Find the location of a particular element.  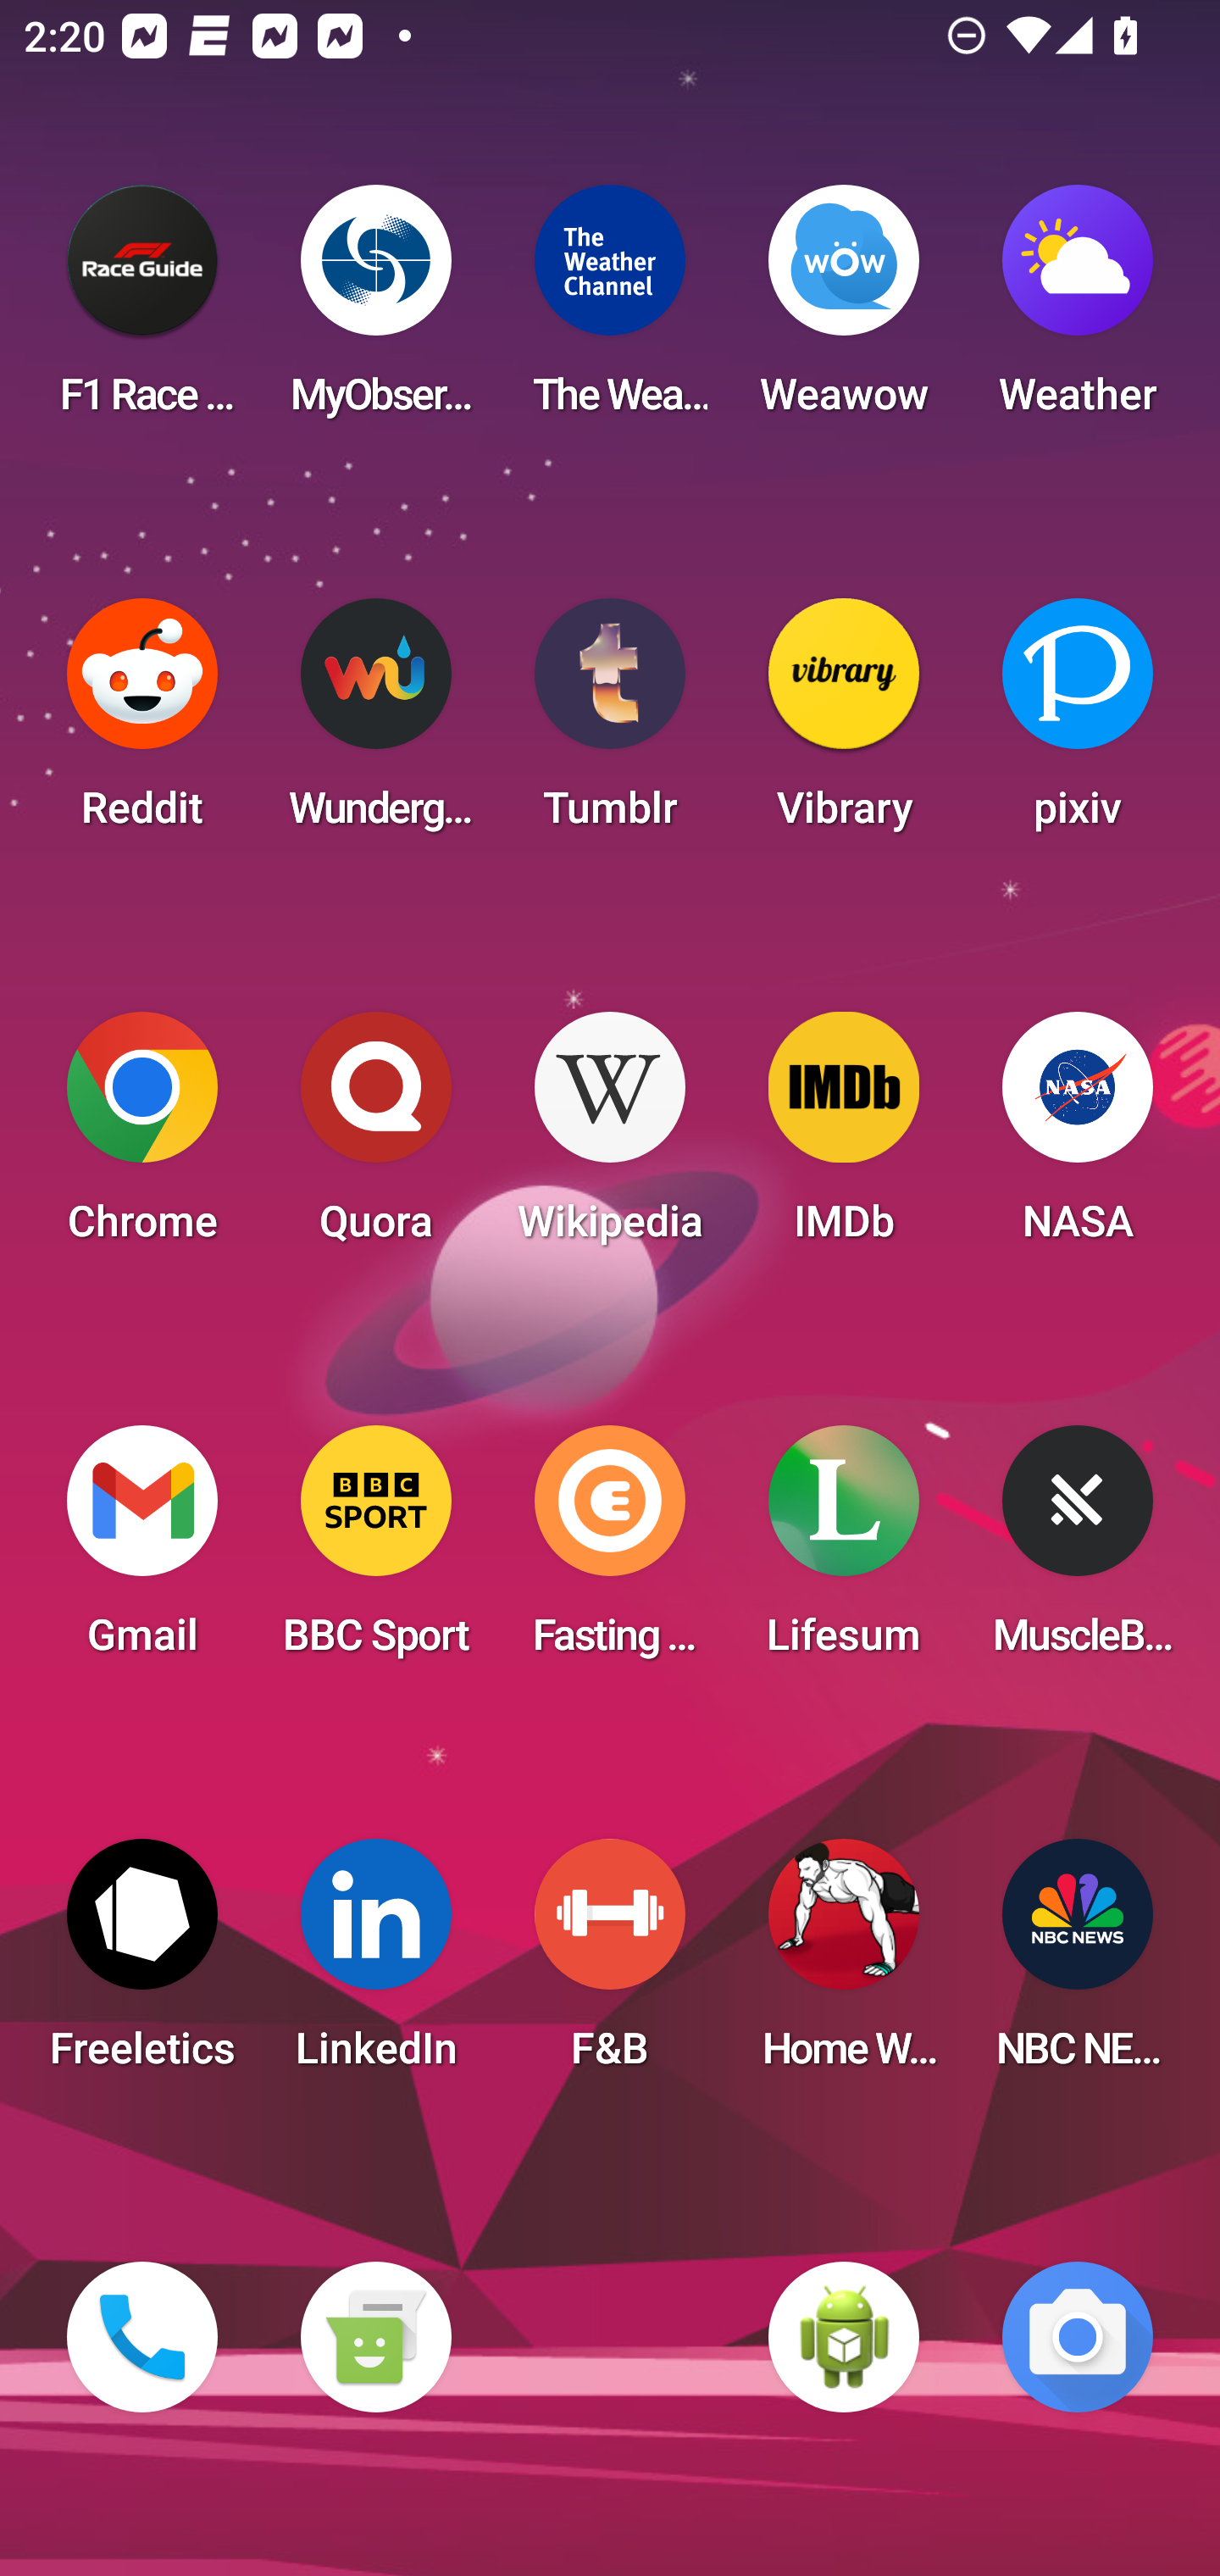

Wunderground is located at coordinates (375, 724).